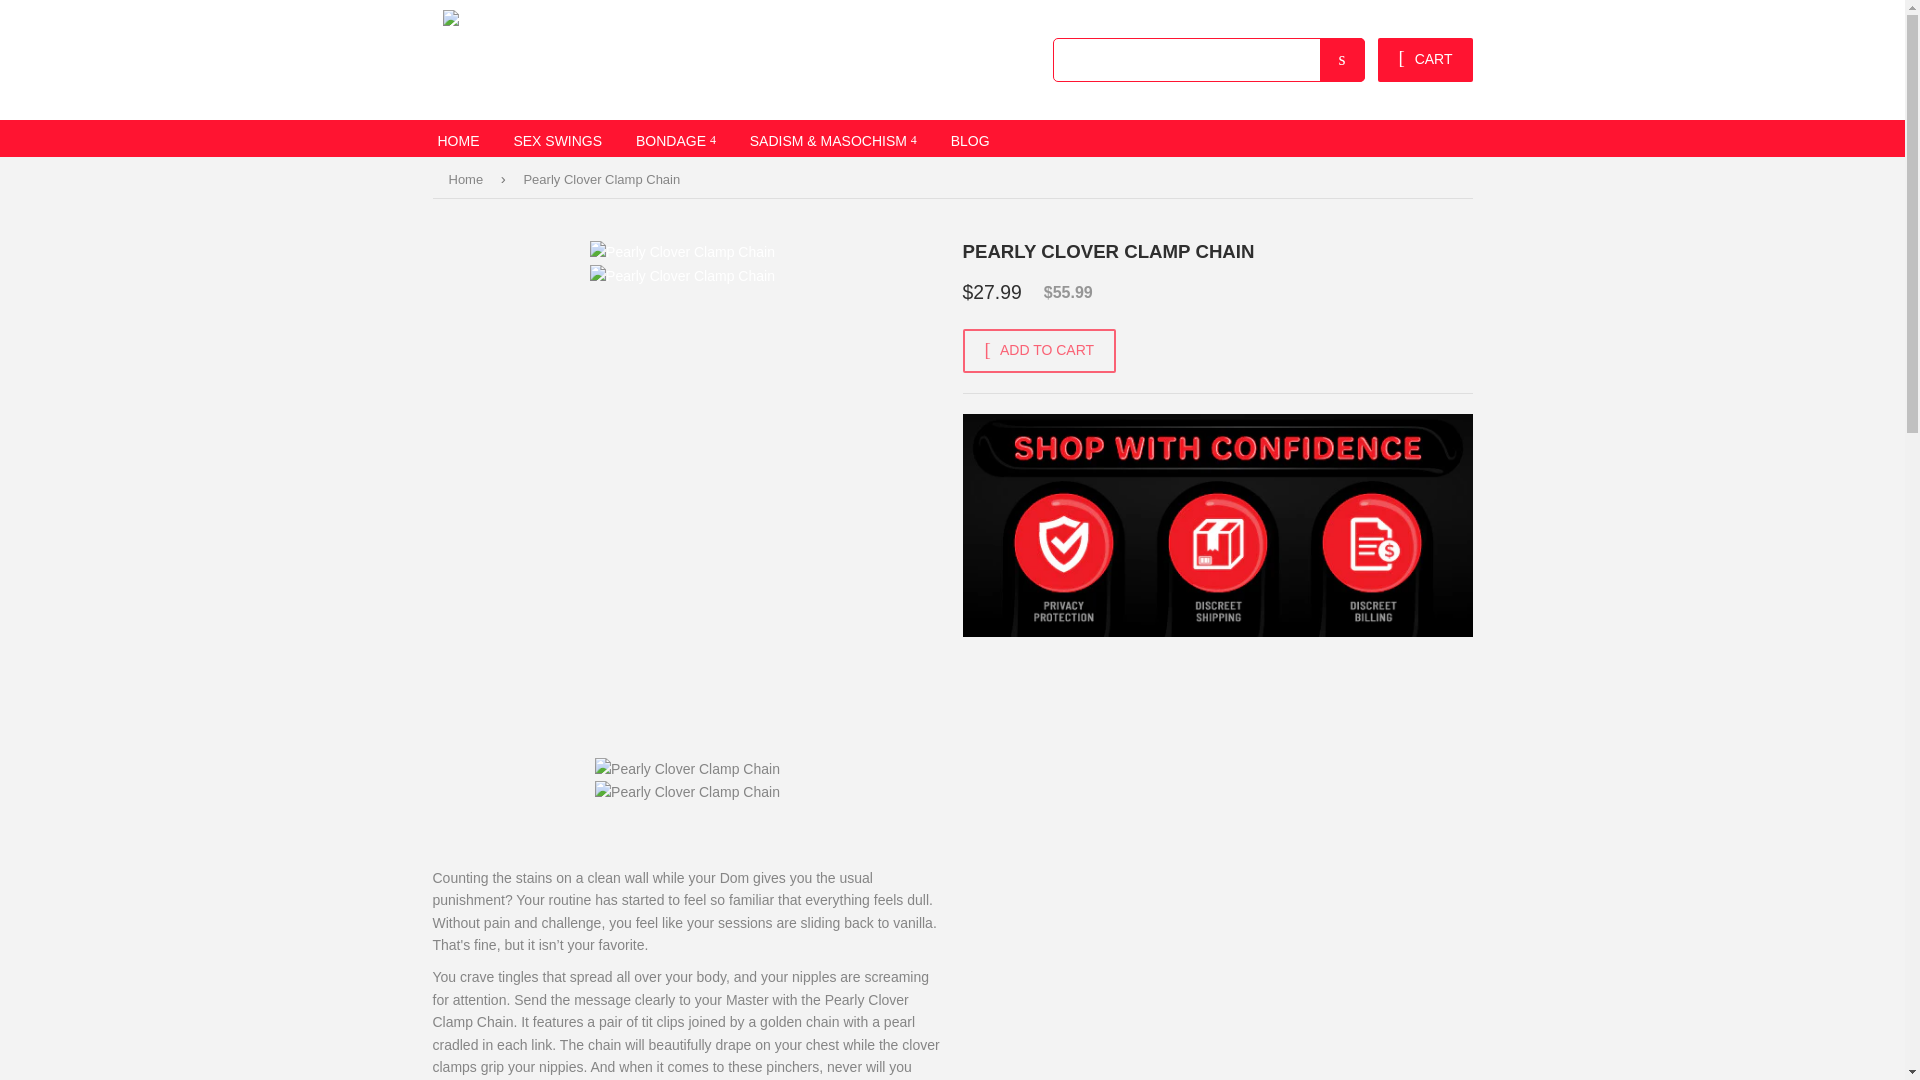  I want to click on BONDAGE, so click(670, 138).